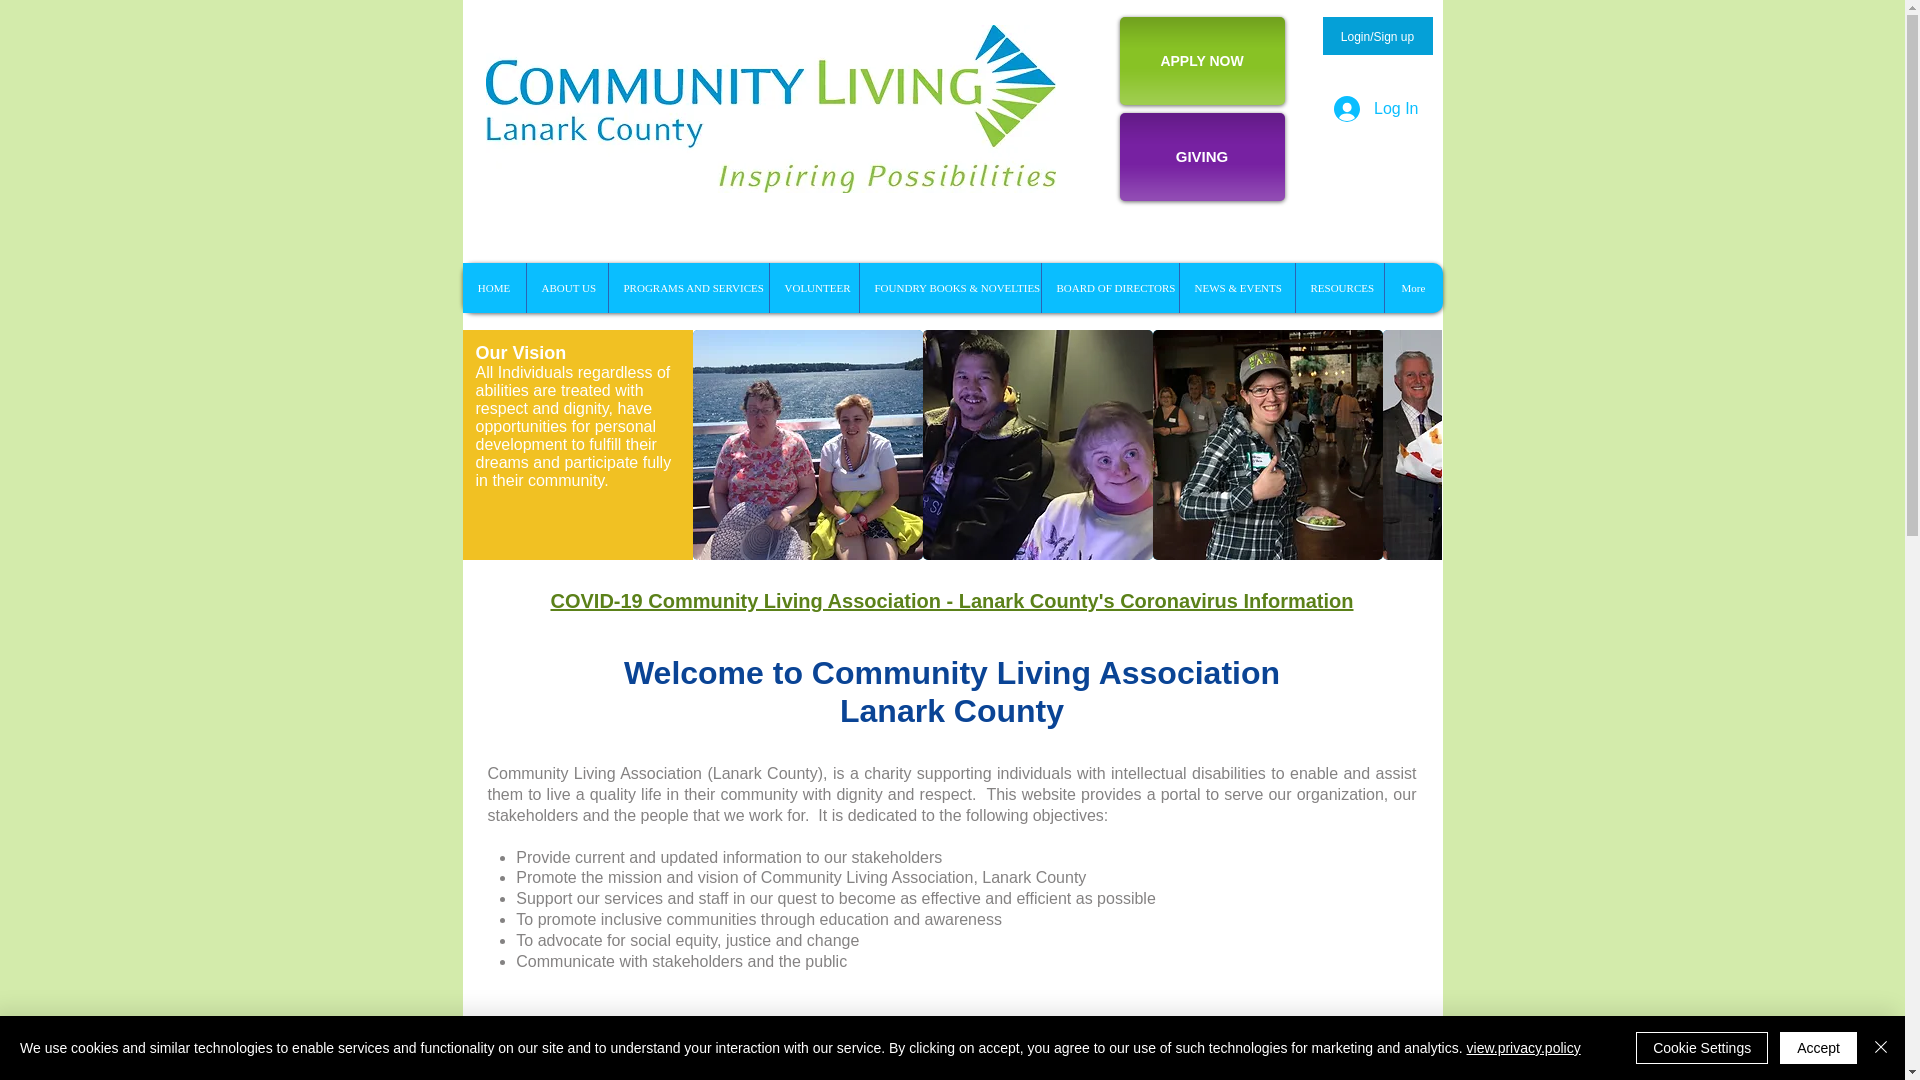  What do you see at coordinates (1109, 288) in the screenshot?
I see `BOARD OF DIRECTORS` at bounding box center [1109, 288].